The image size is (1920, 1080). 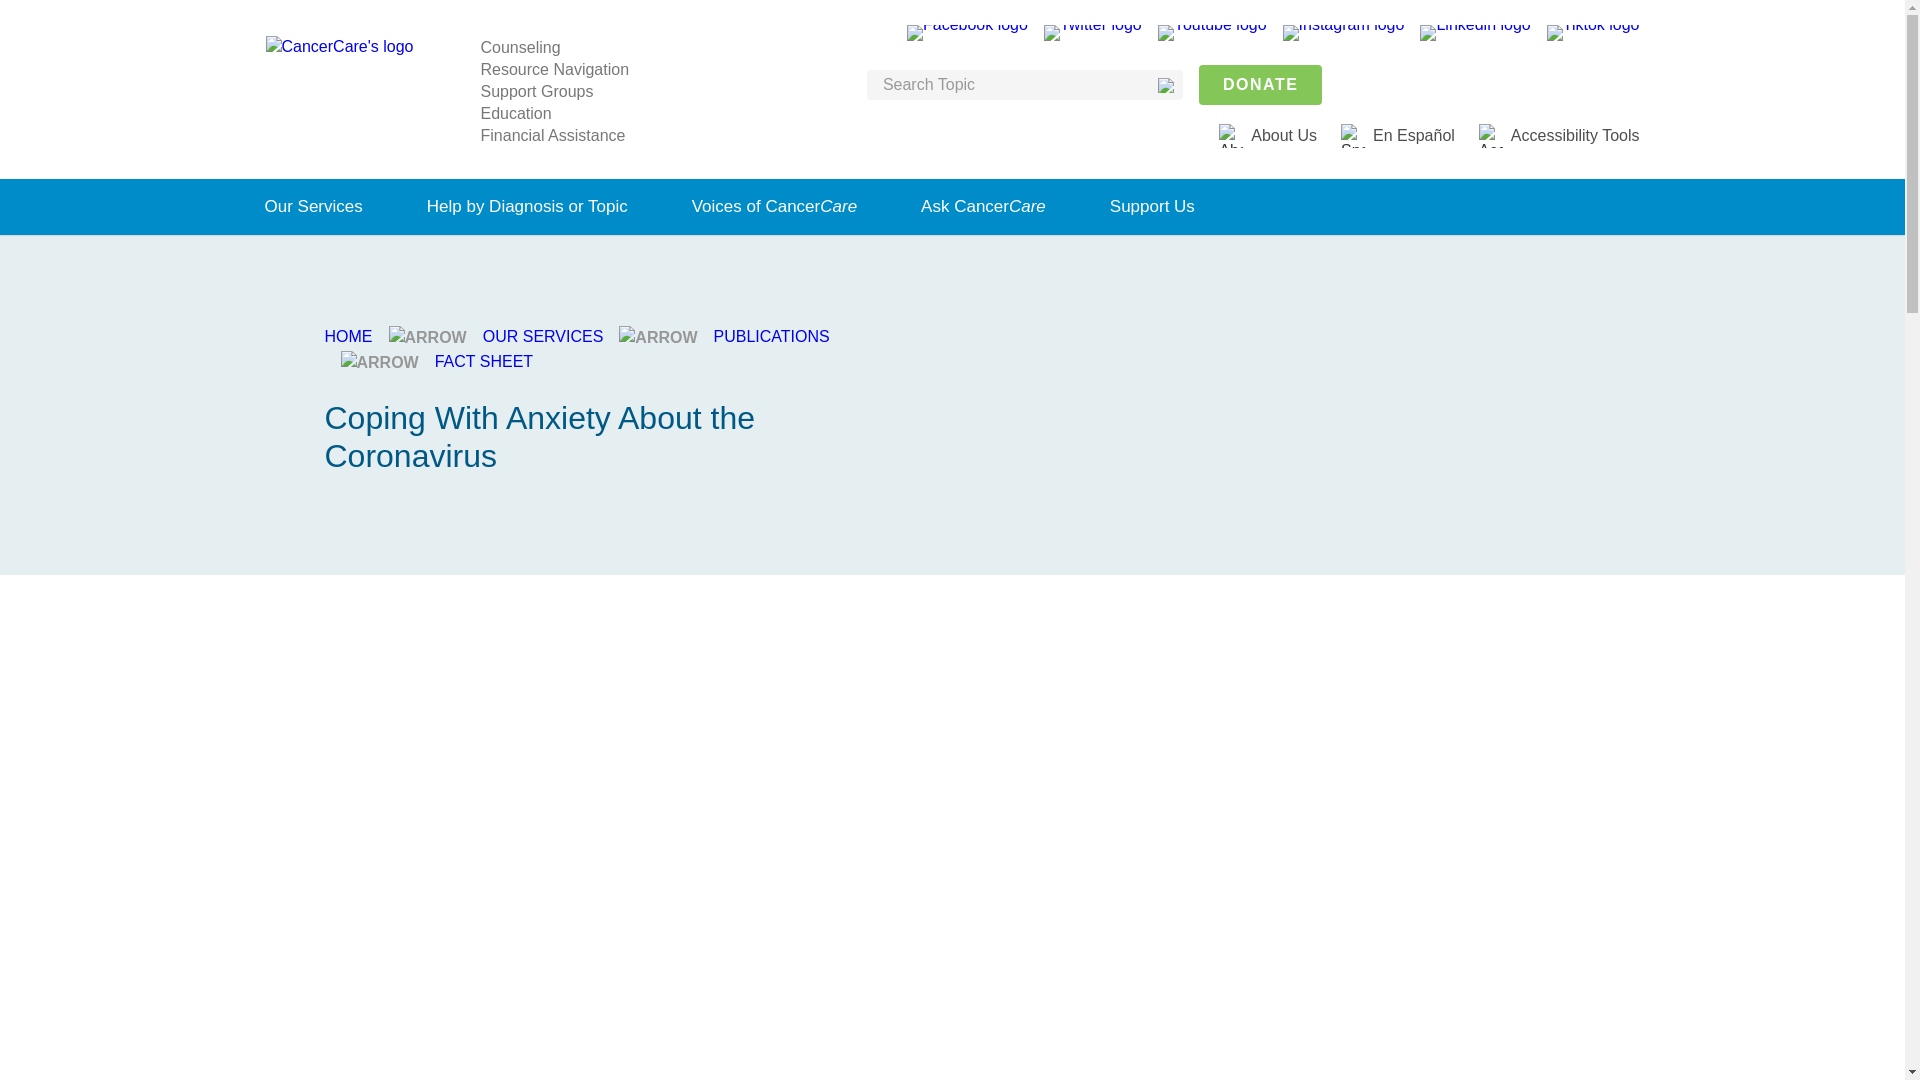 I want to click on Support Groups, so click(x=536, y=90).